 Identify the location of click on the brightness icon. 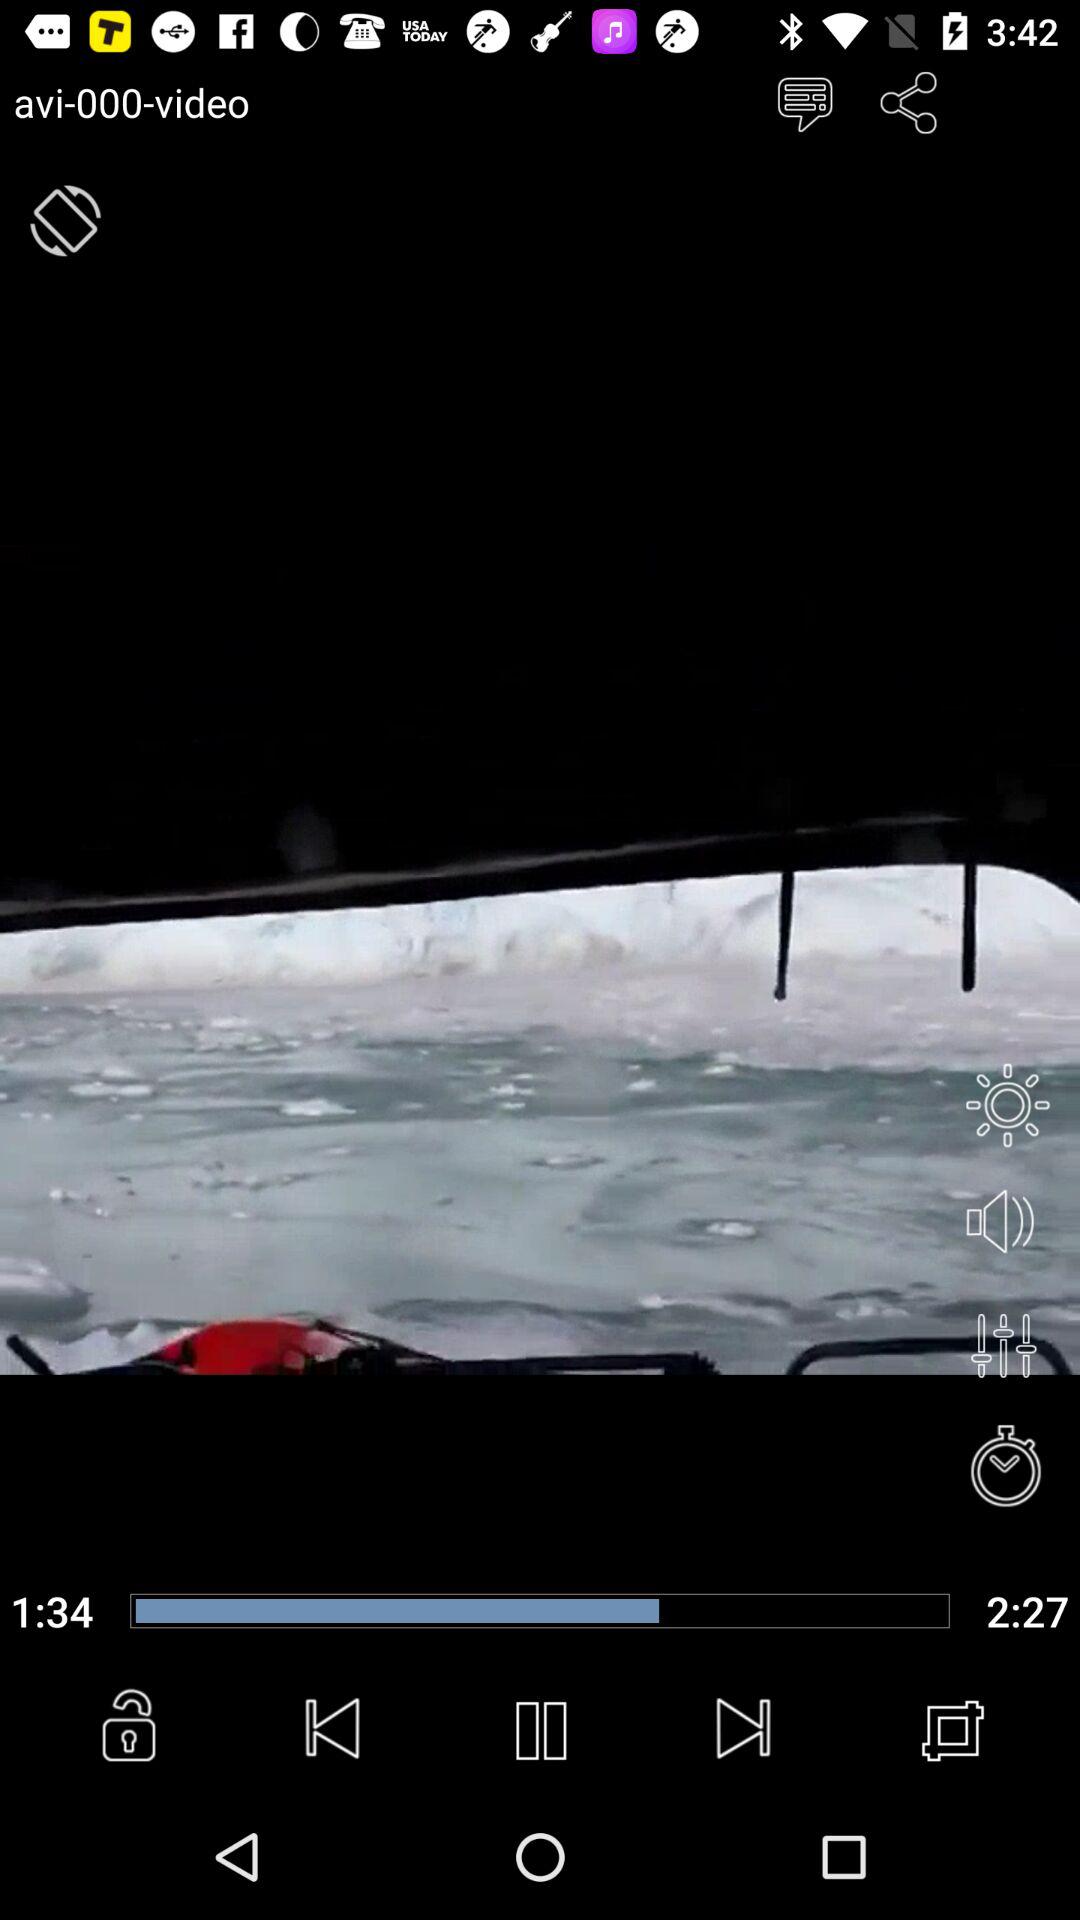
(1008, 1104).